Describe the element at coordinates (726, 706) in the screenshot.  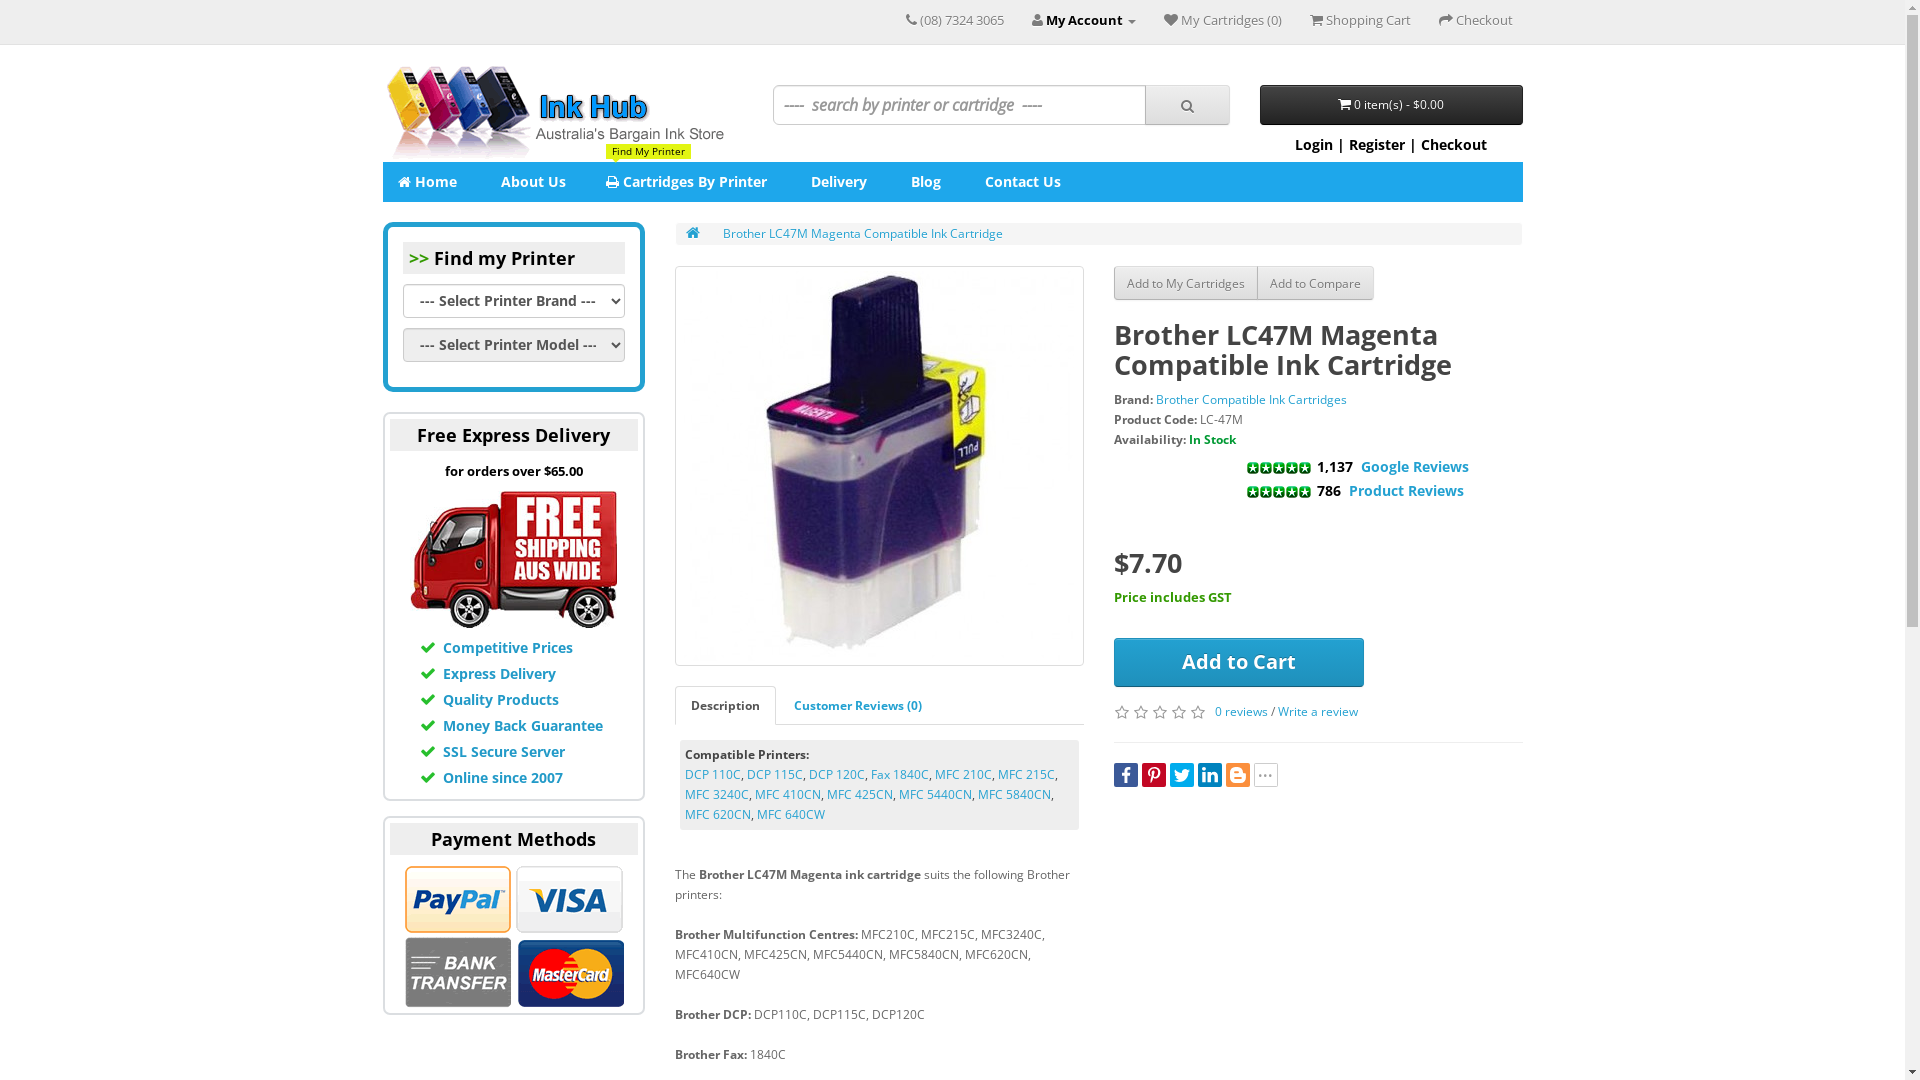
I see `Description` at that location.